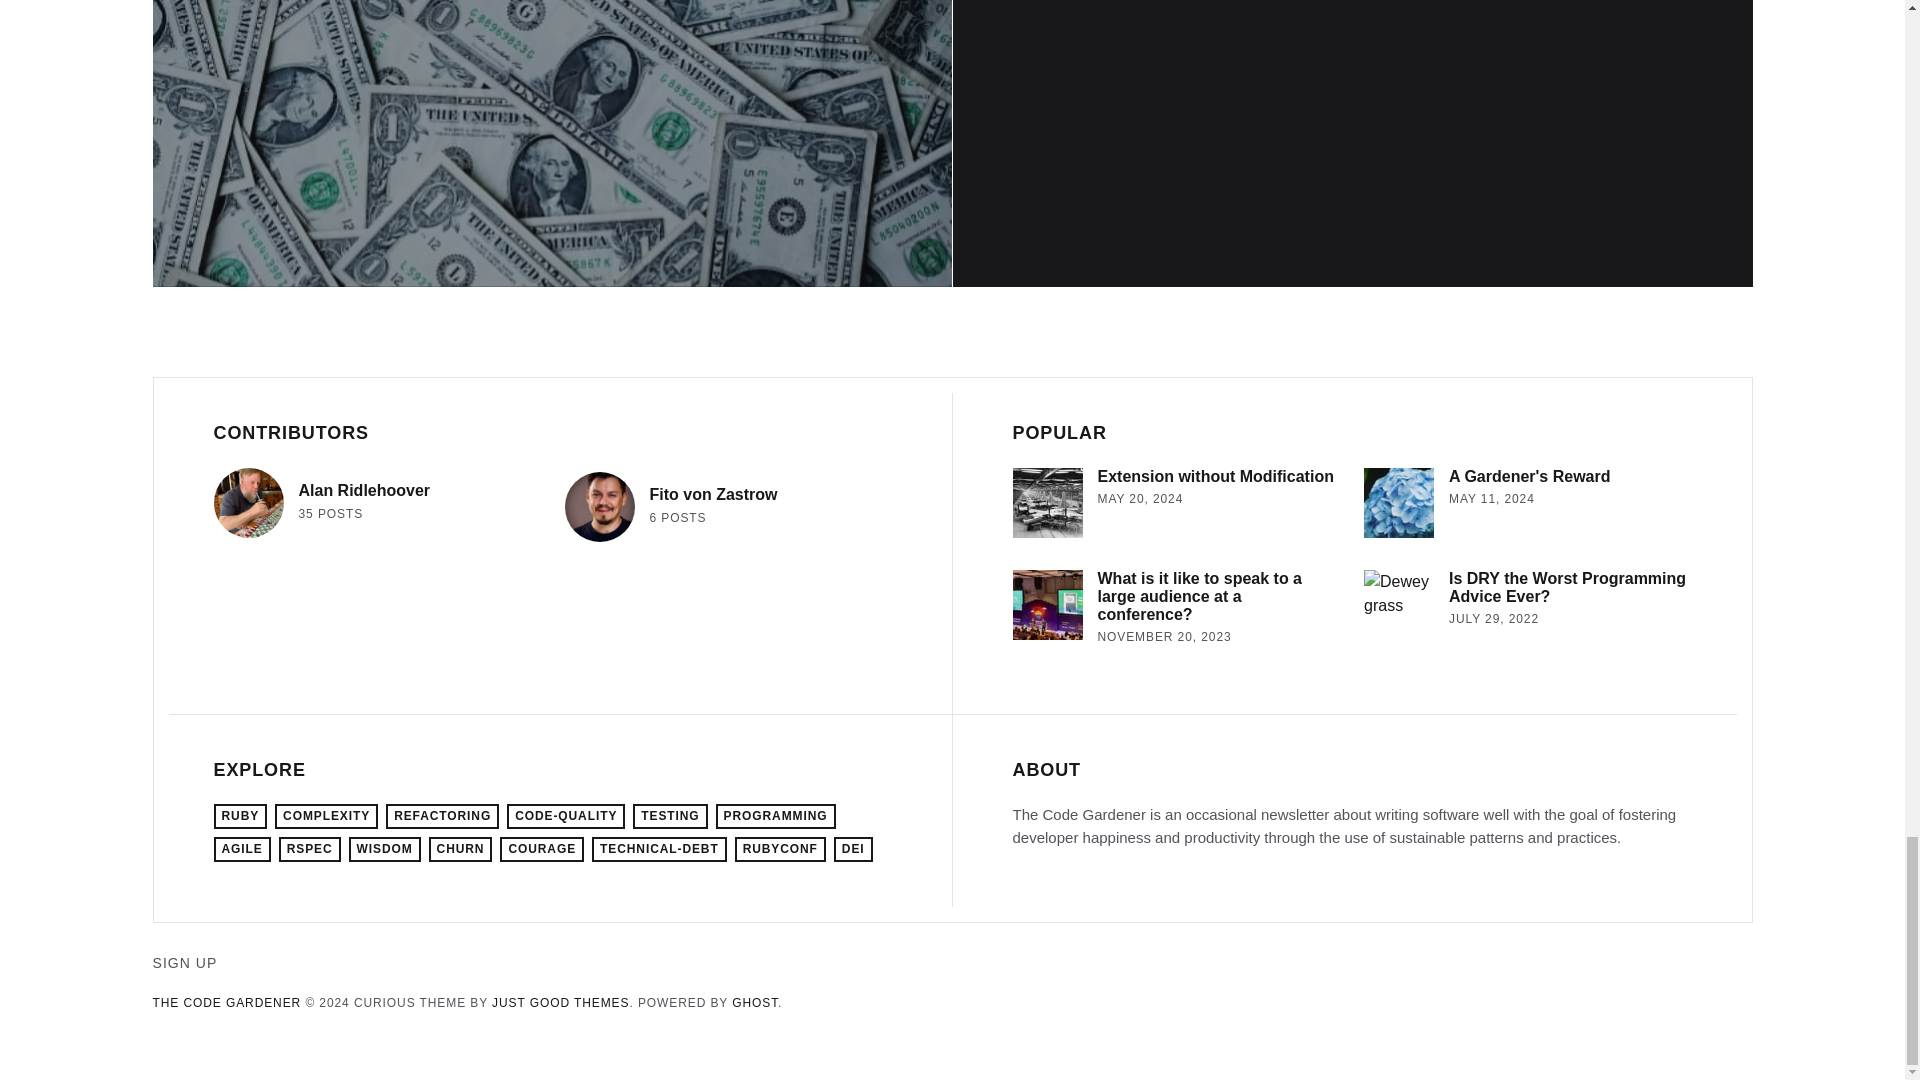 The image size is (1920, 1080). I want to click on CODE-QUALITY, so click(566, 816).